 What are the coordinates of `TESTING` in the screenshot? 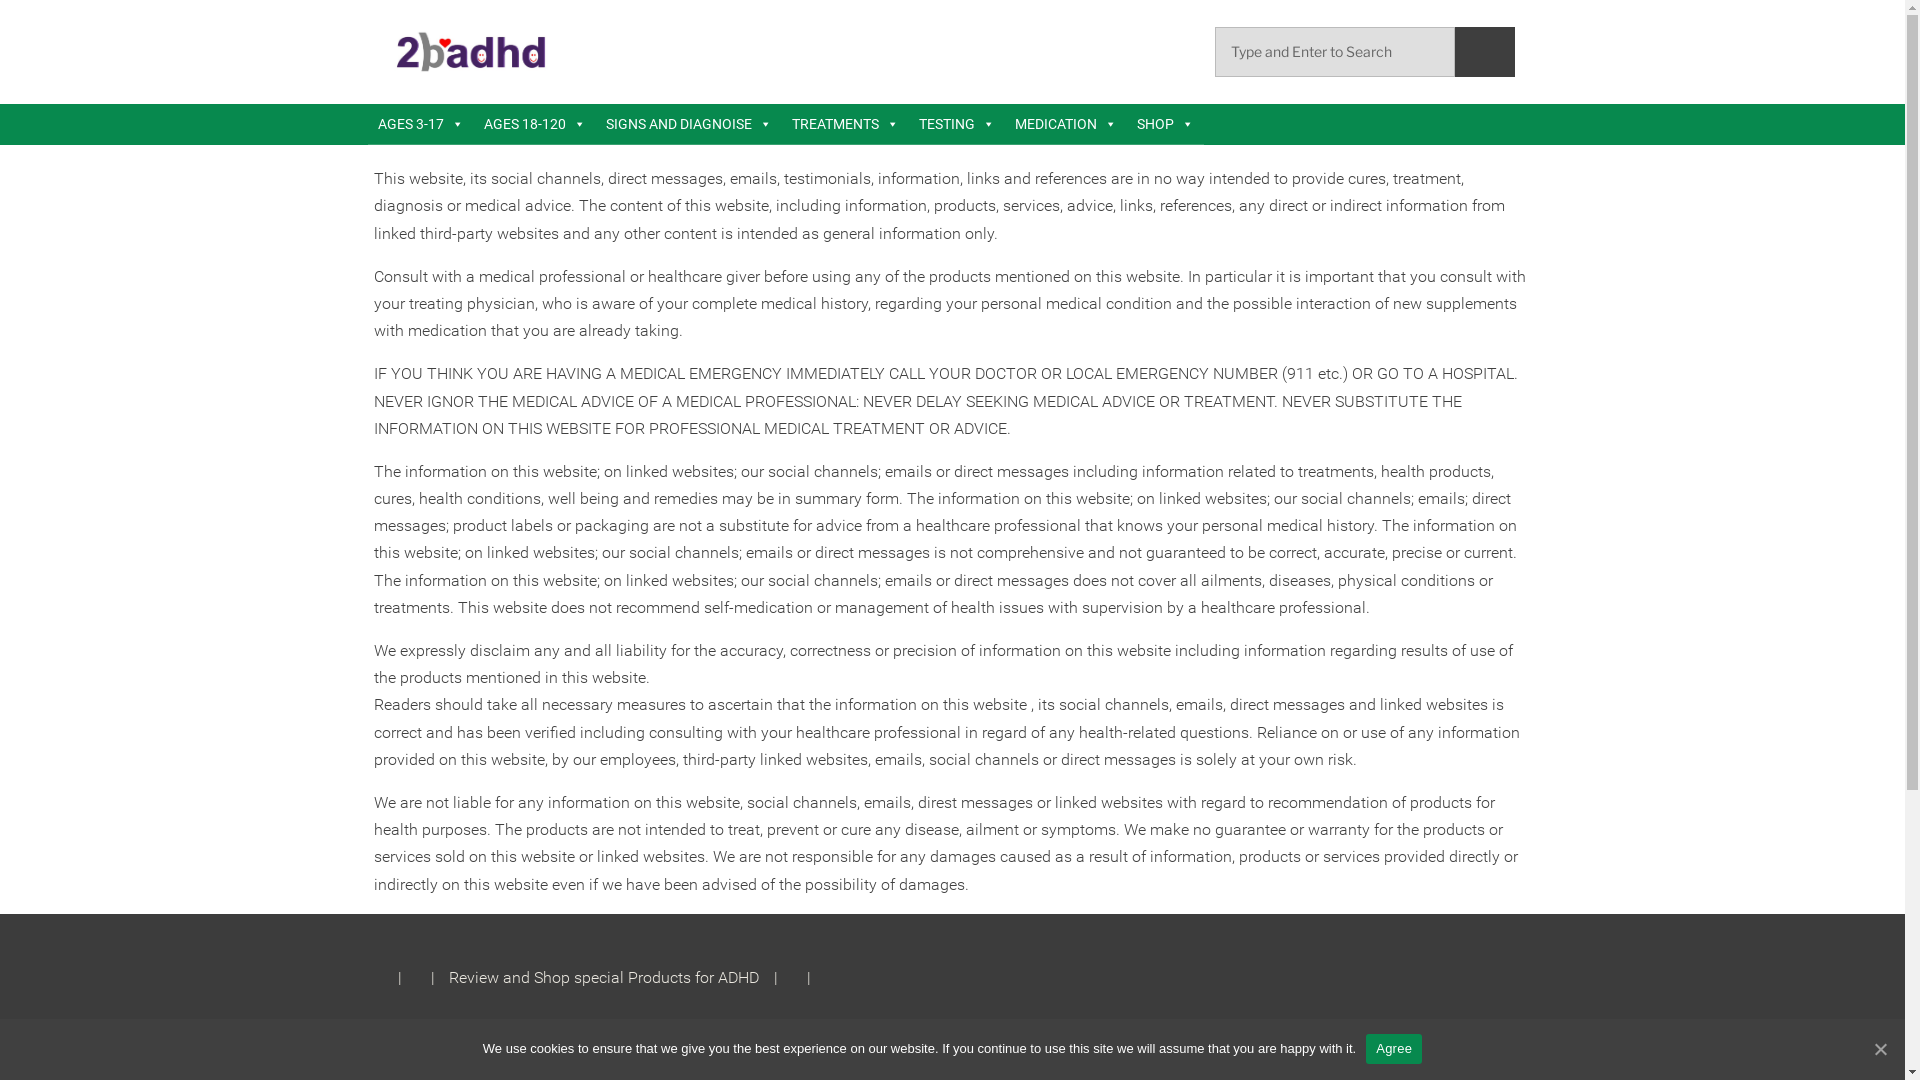 It's located at (956, 124).